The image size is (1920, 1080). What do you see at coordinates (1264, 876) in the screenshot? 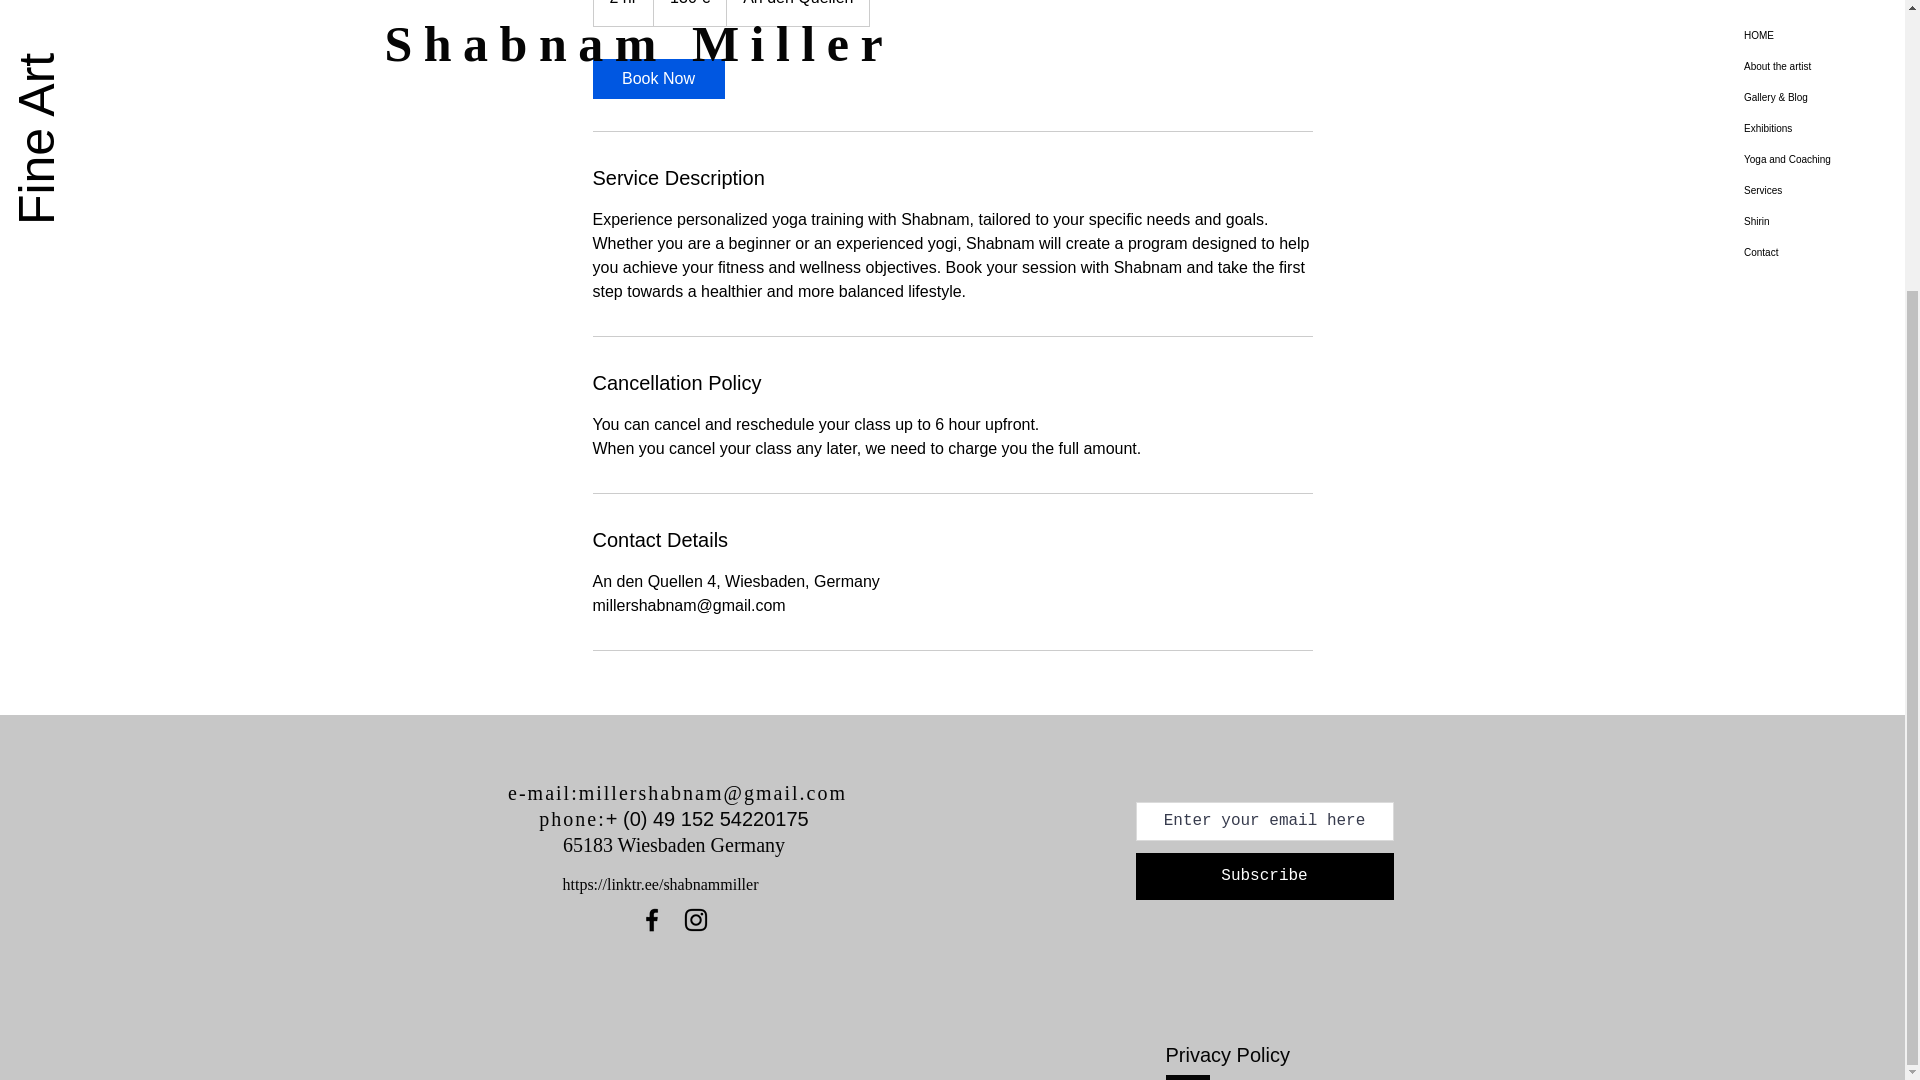
I see `Subscribe` at bounding box center [1264, 876].